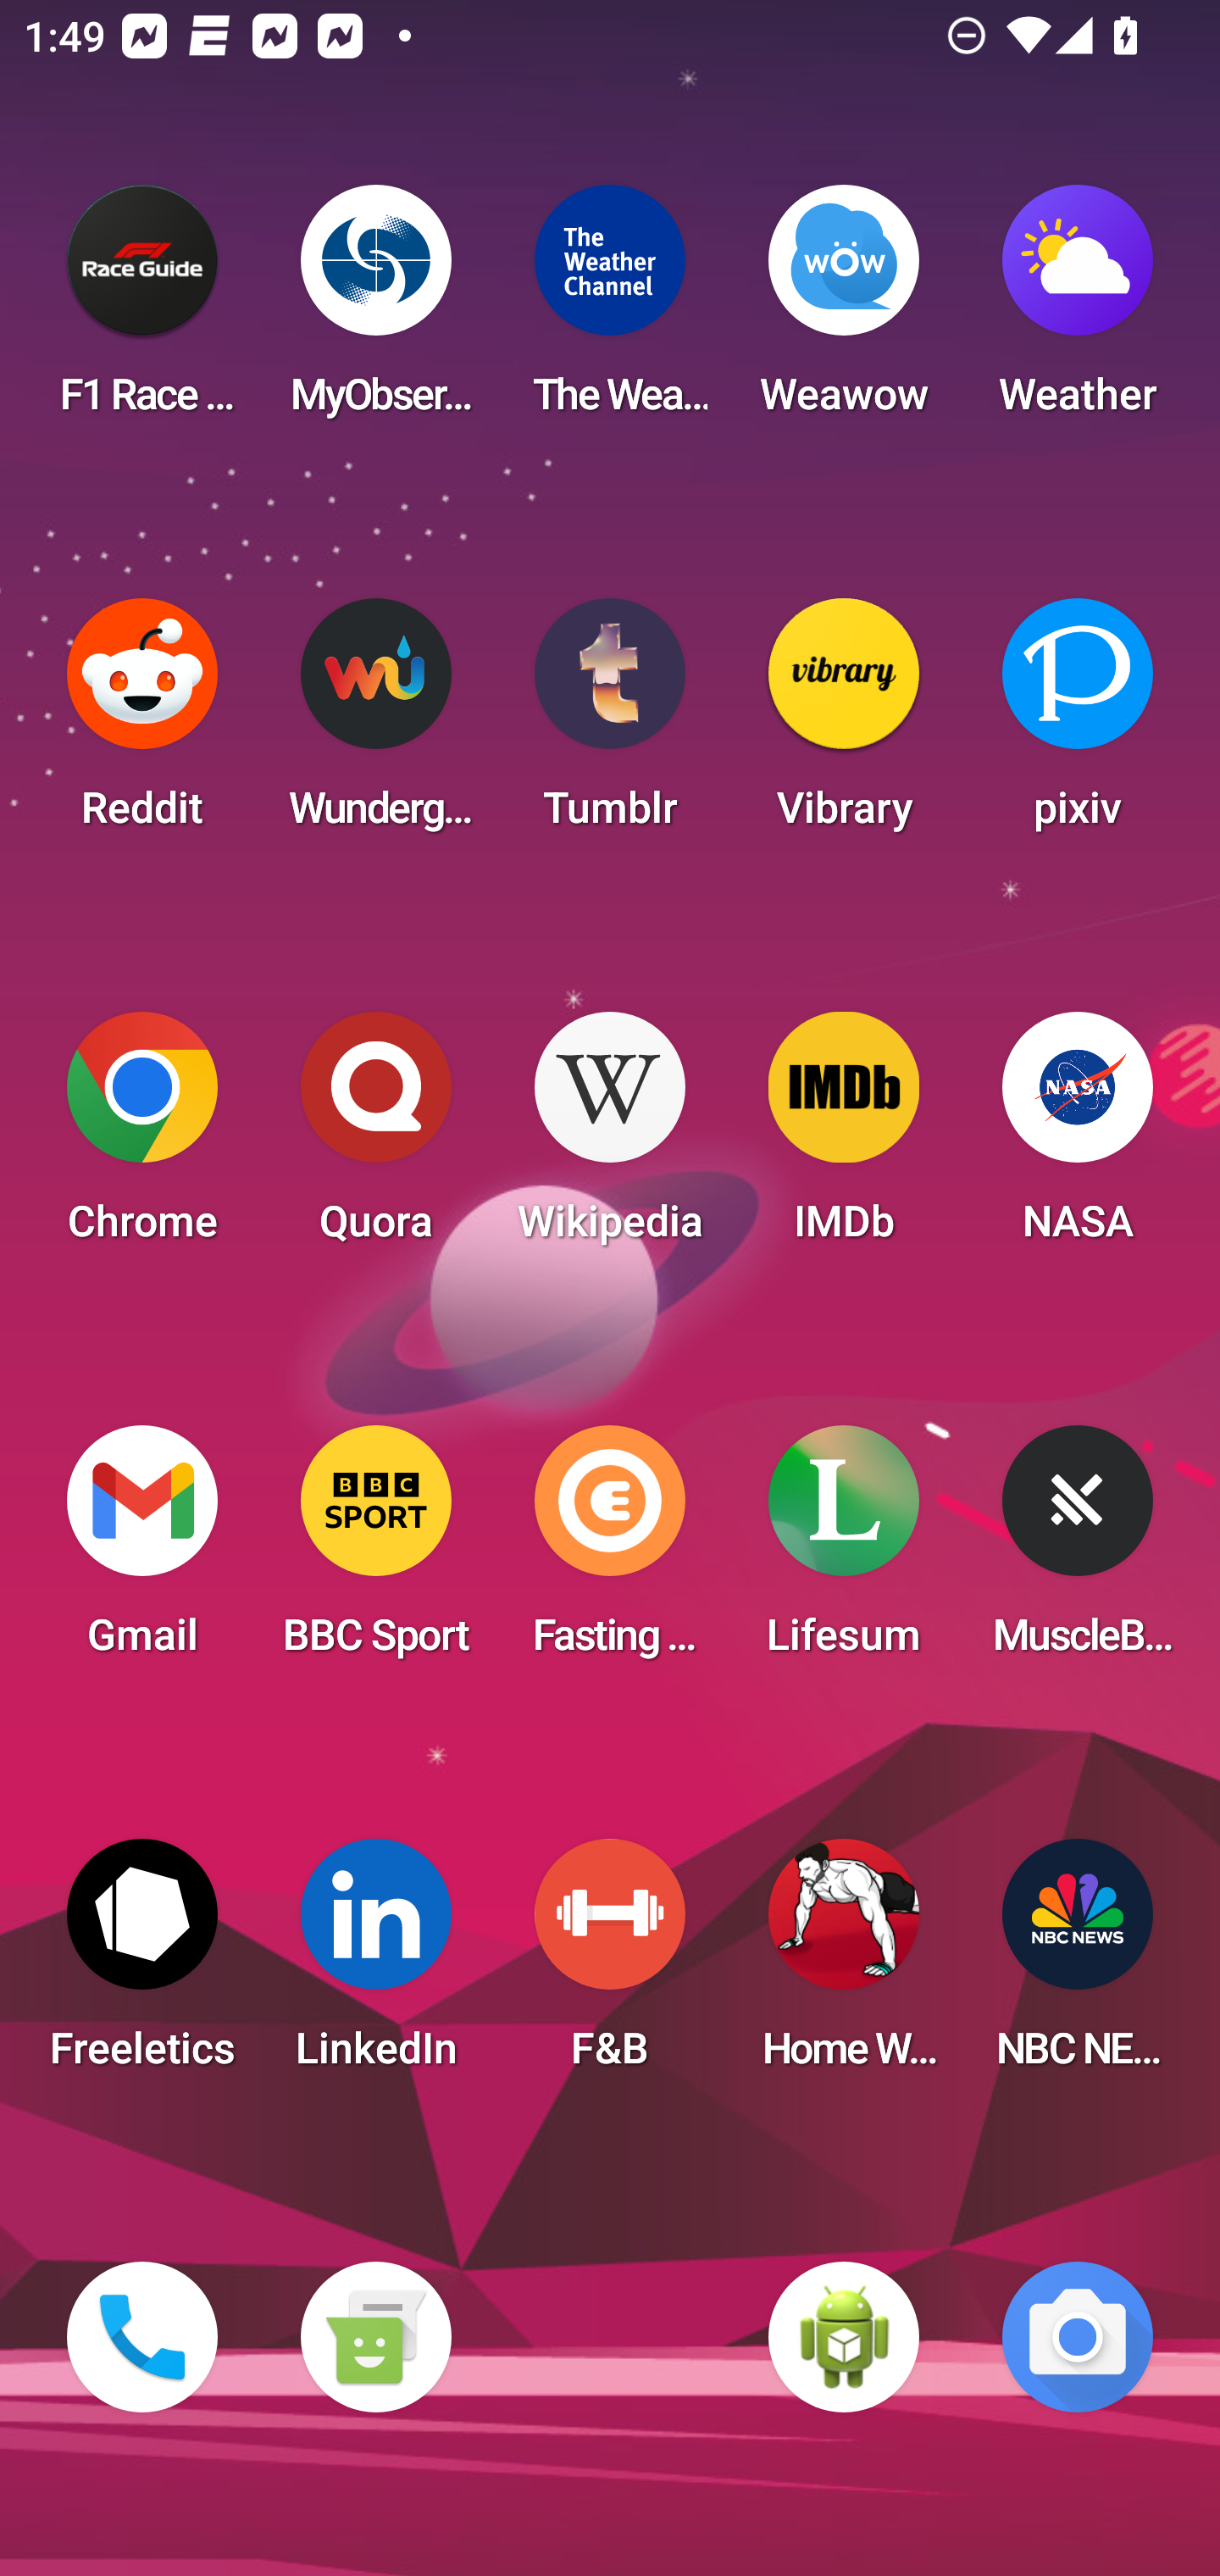 The height and width of the screenshot is (2576, 1220). What do you see at coordinates (1078, 310) in the screenshot?
I see `Weather` at bounding box center [1078, 310].